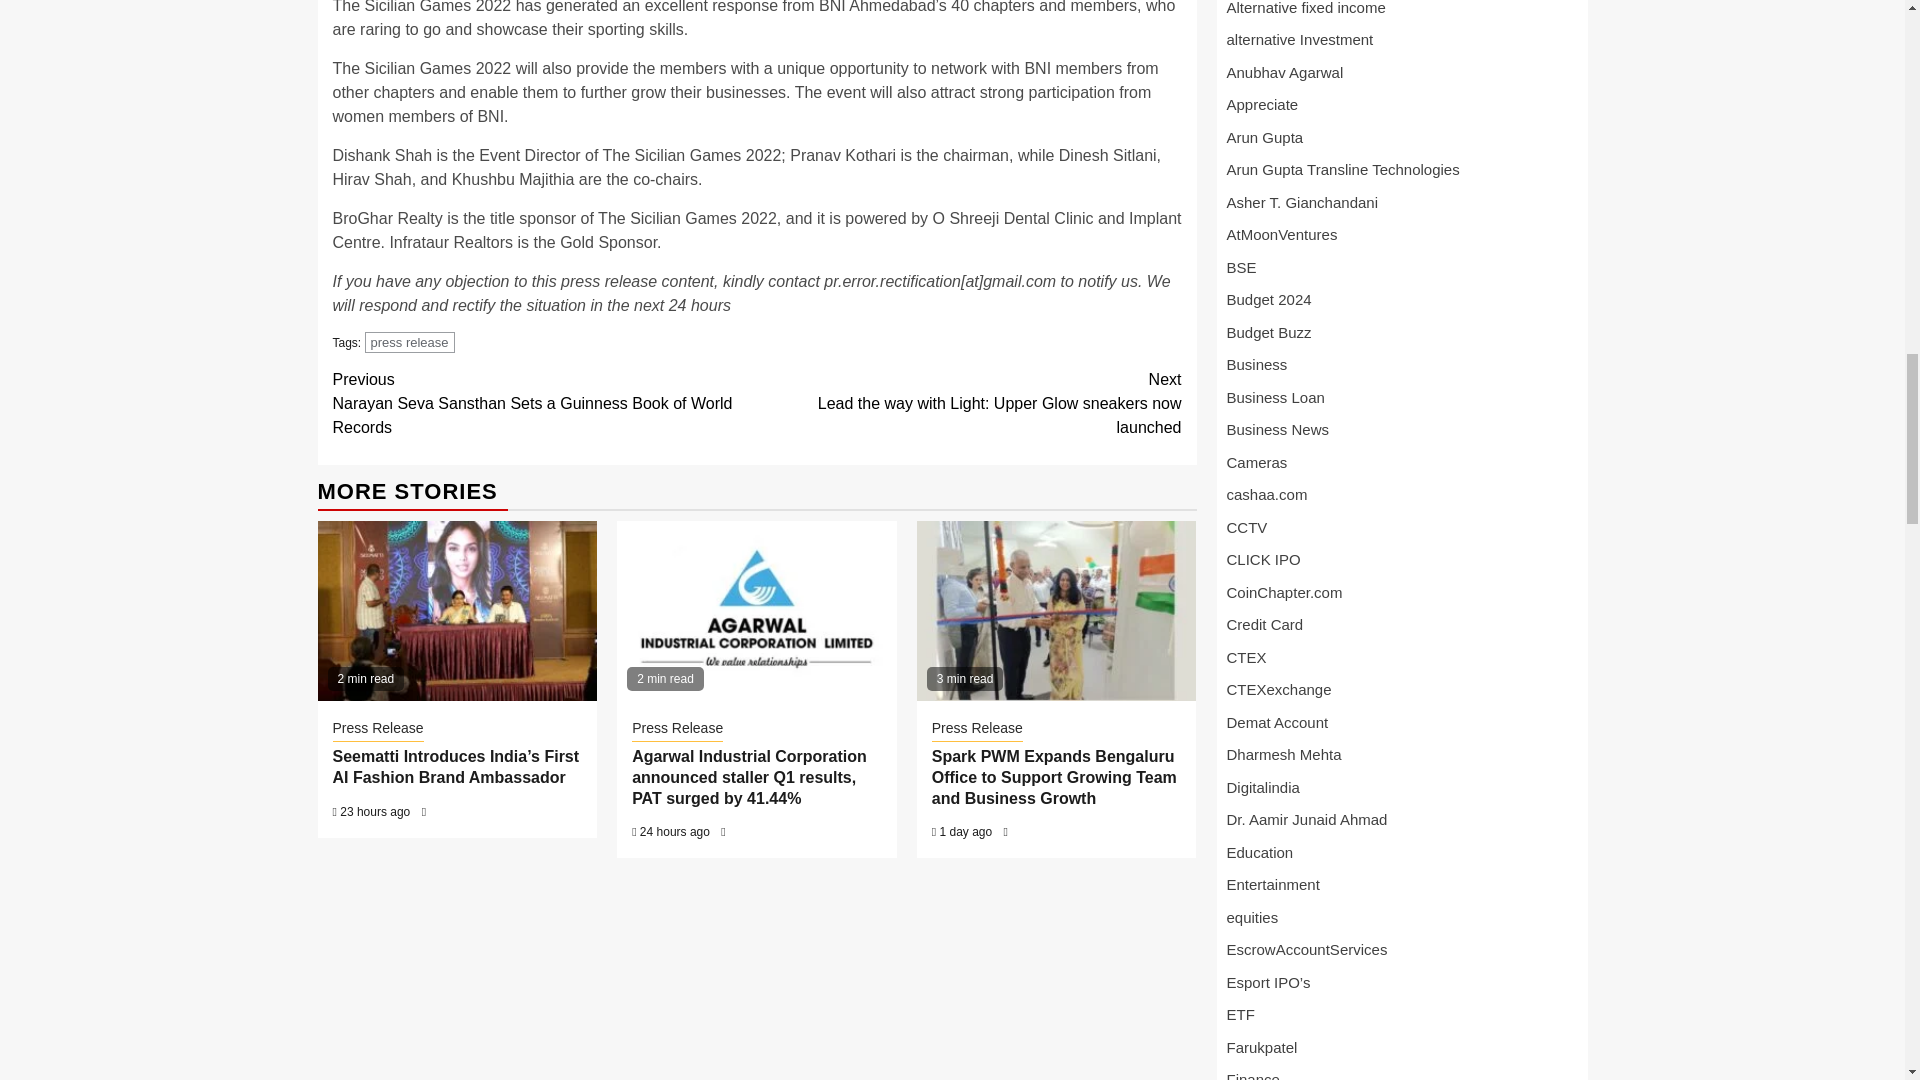 The width and height of the screenshot is (1920, 1080). Describe the element at coordinates (377, 730) in the screenshot. I see `Press Release` at that location.